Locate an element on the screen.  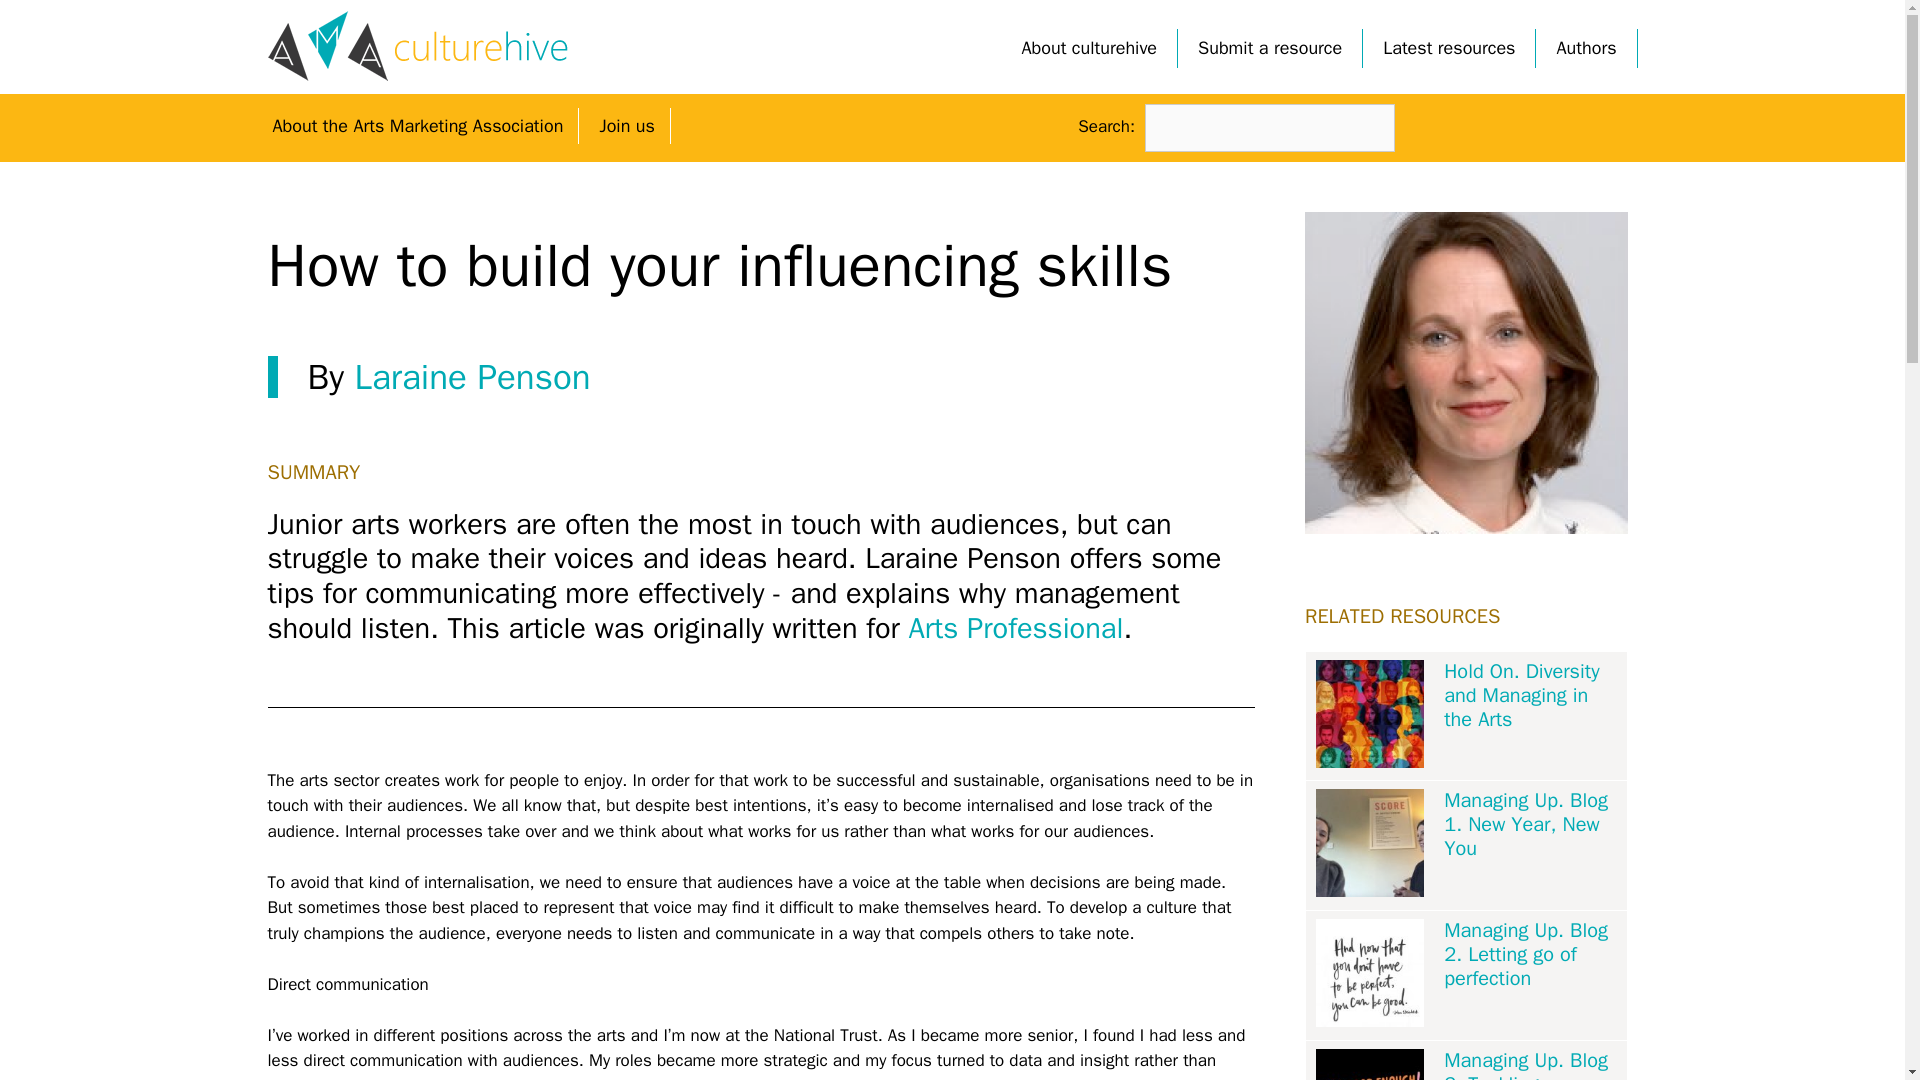
Managing Up. Blog 2. Letting go of perfection is located at coordinates (1530, 955).